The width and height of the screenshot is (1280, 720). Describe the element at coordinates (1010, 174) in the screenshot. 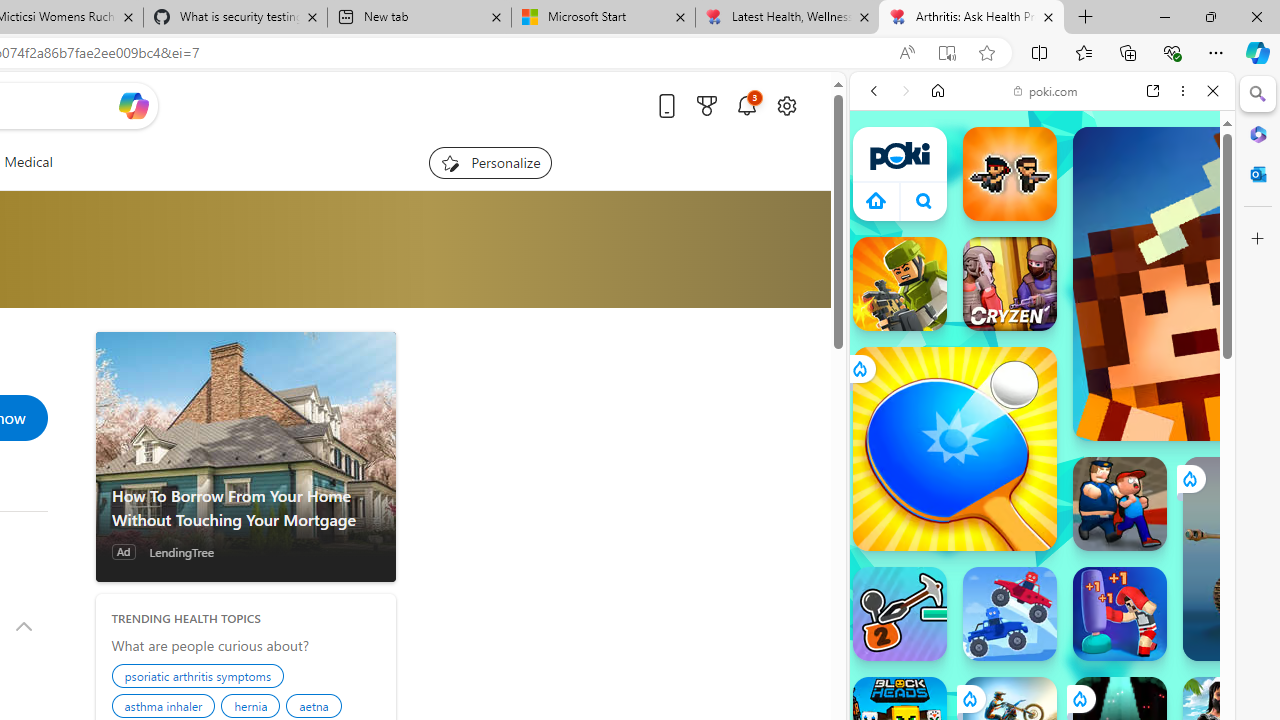

I see `Zombie Rush` at that location.